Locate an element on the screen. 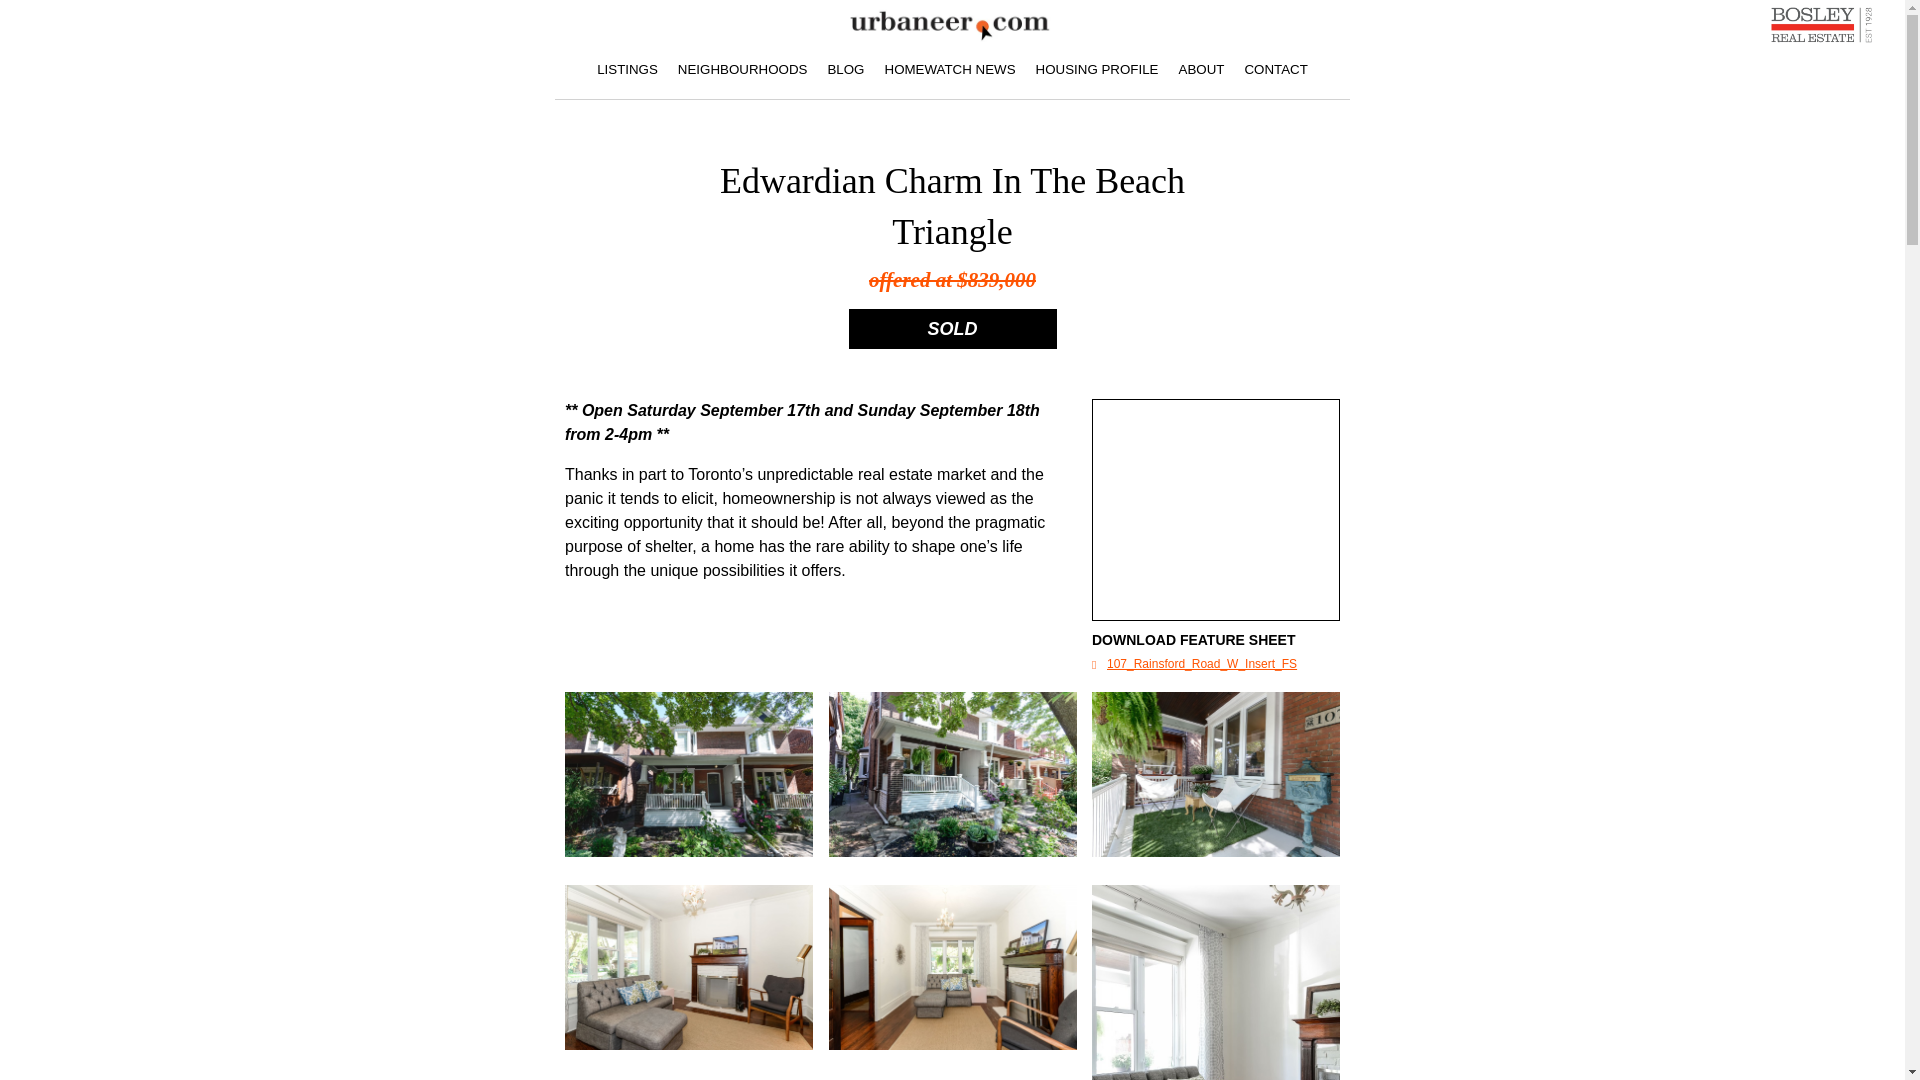 Image resolution: width=1920 pixels, height=1080 pixels. HOMEWATCH NEWS is located at coordinates (949, 74).